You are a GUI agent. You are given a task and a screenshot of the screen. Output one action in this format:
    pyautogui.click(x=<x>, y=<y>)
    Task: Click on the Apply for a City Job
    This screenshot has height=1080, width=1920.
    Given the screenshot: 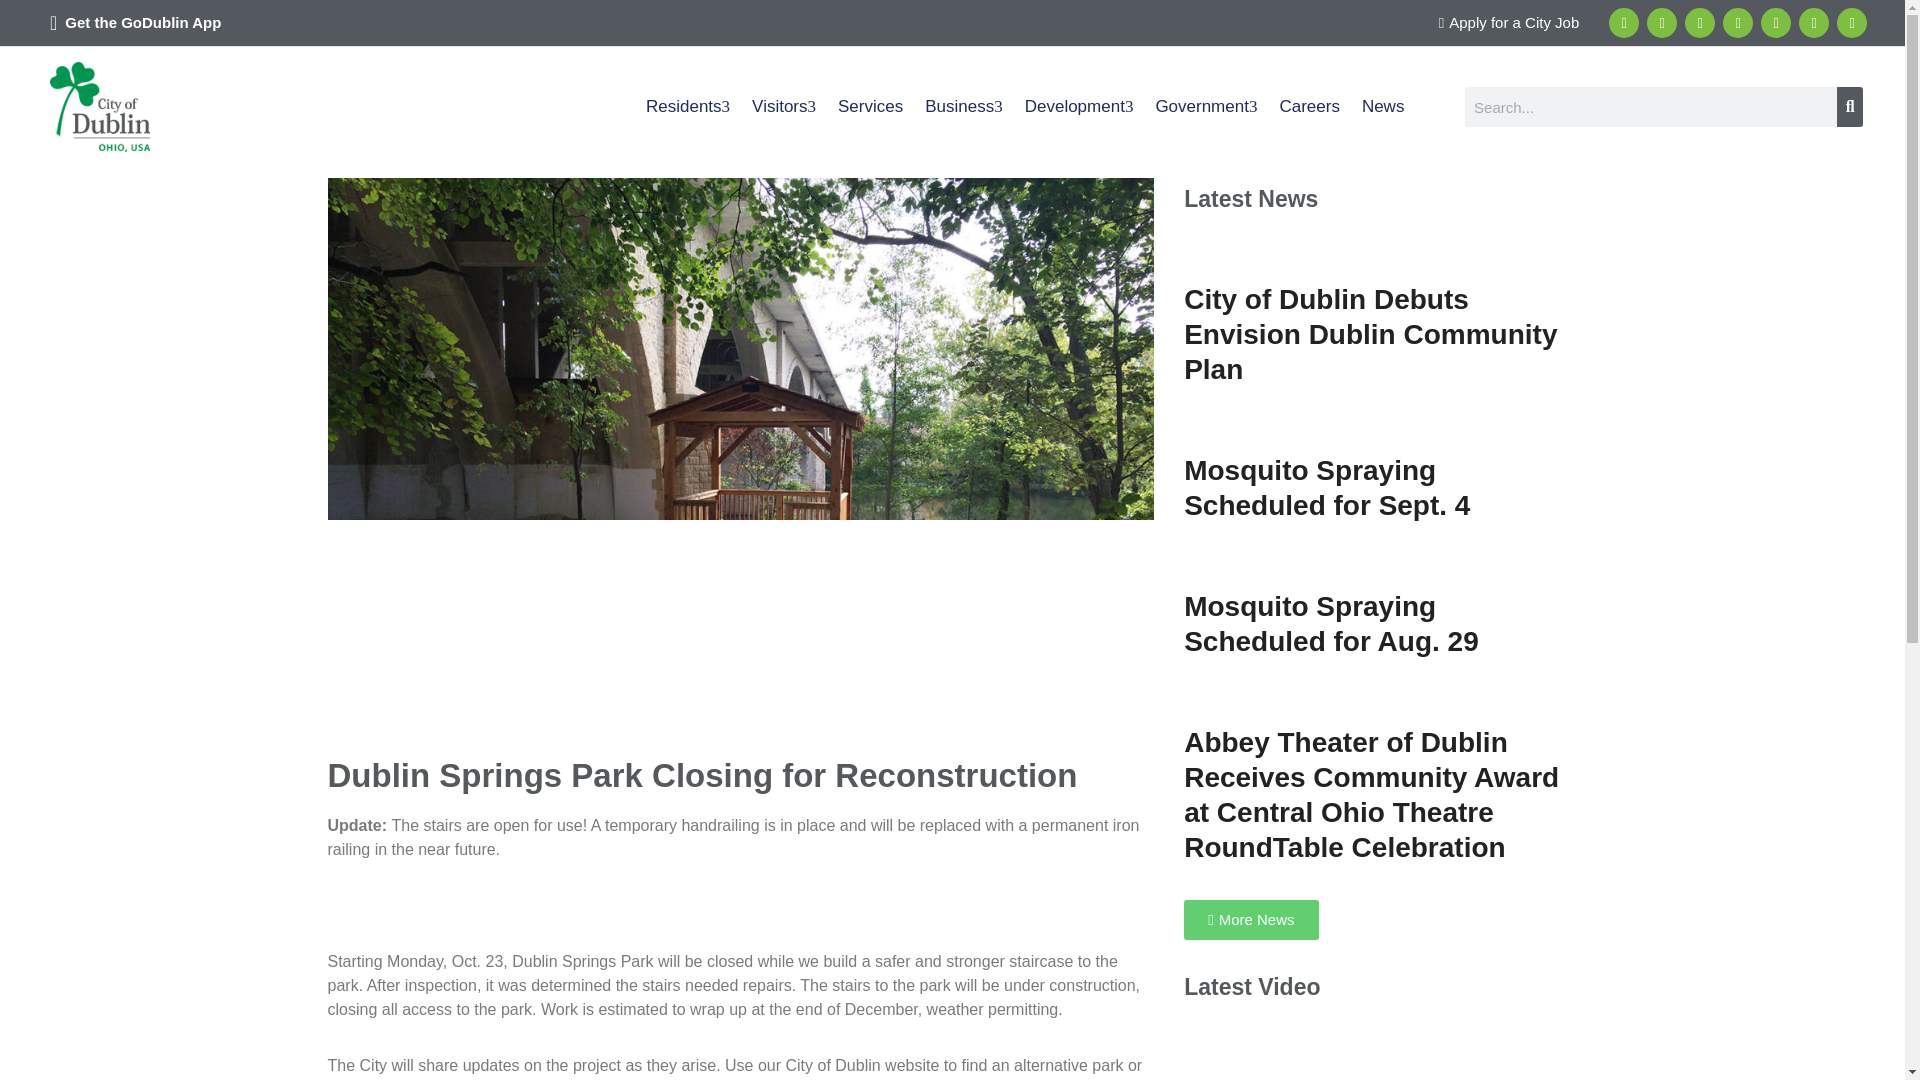 What is the action you would take?
    pyautogui.click(x=1509, y=22)
    